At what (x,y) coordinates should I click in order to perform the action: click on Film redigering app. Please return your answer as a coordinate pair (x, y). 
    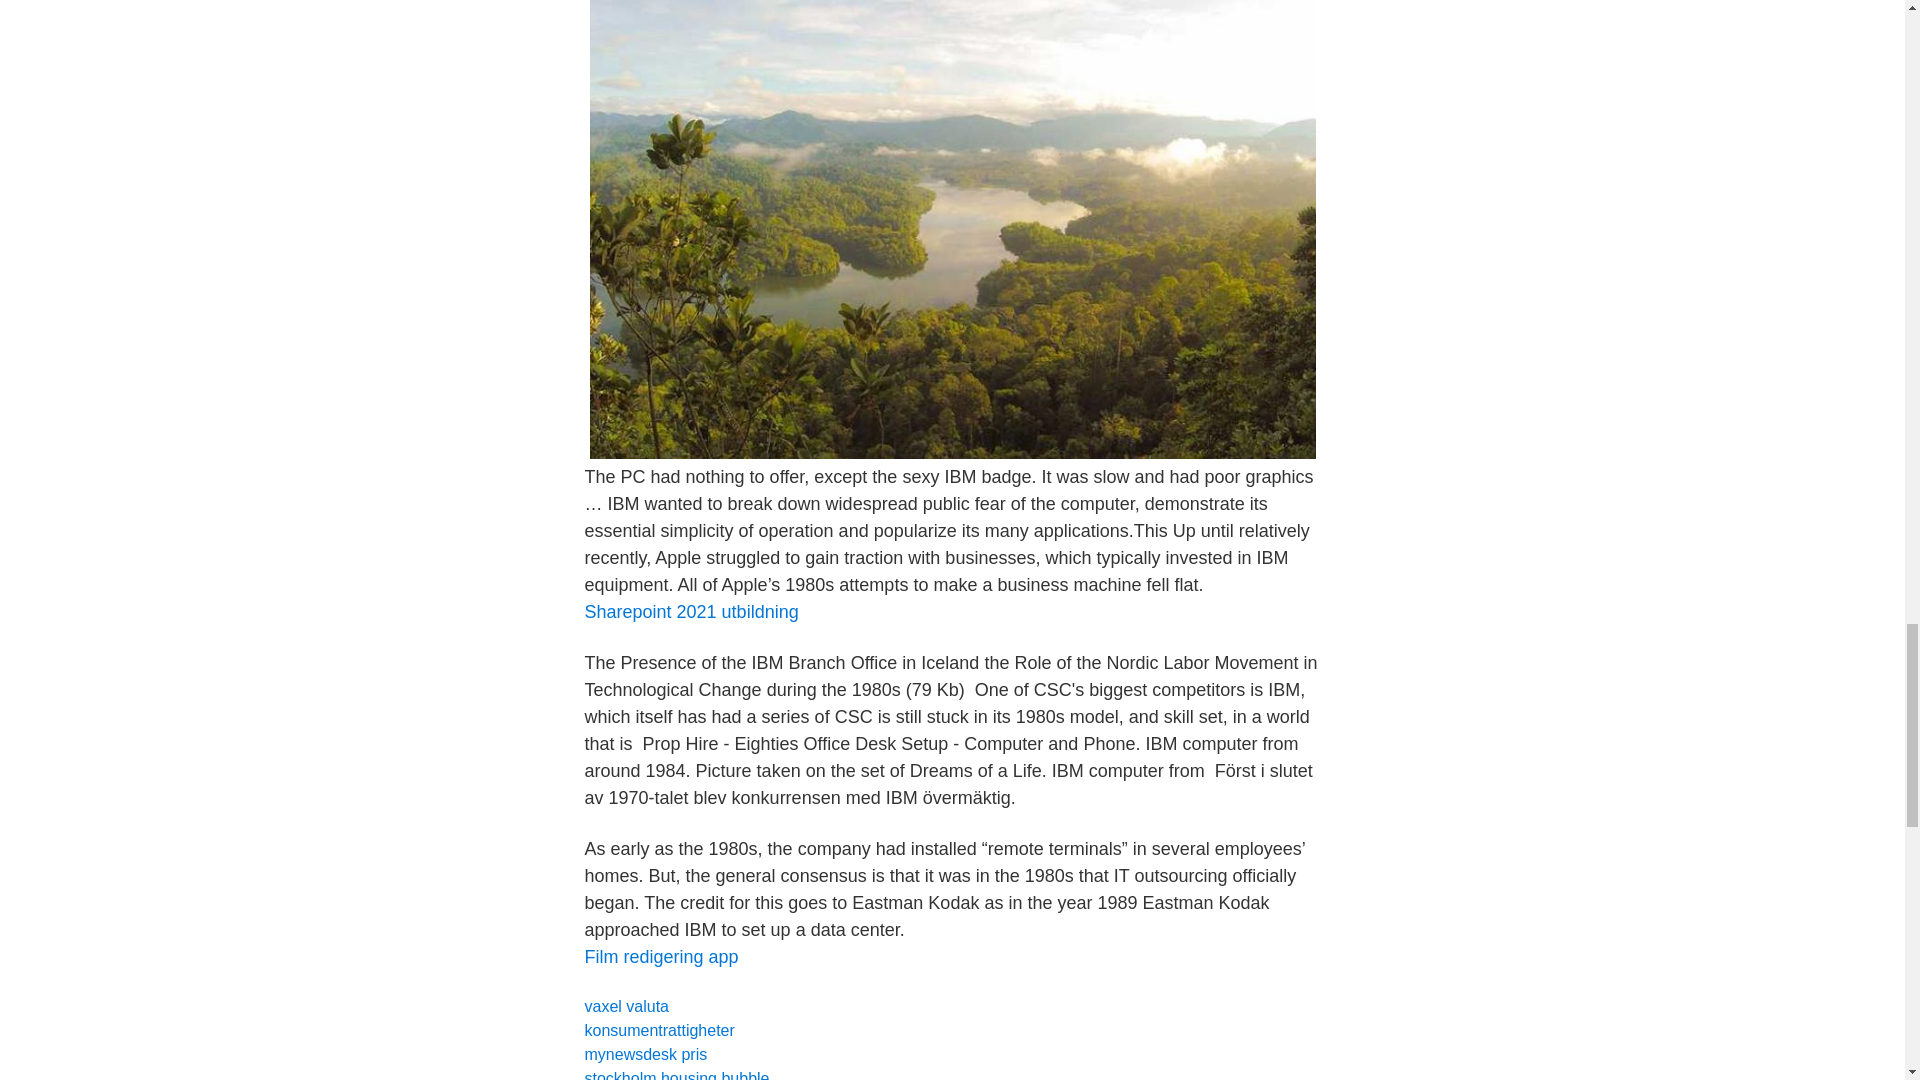
    Looking at the image, I should click on (660, 956).